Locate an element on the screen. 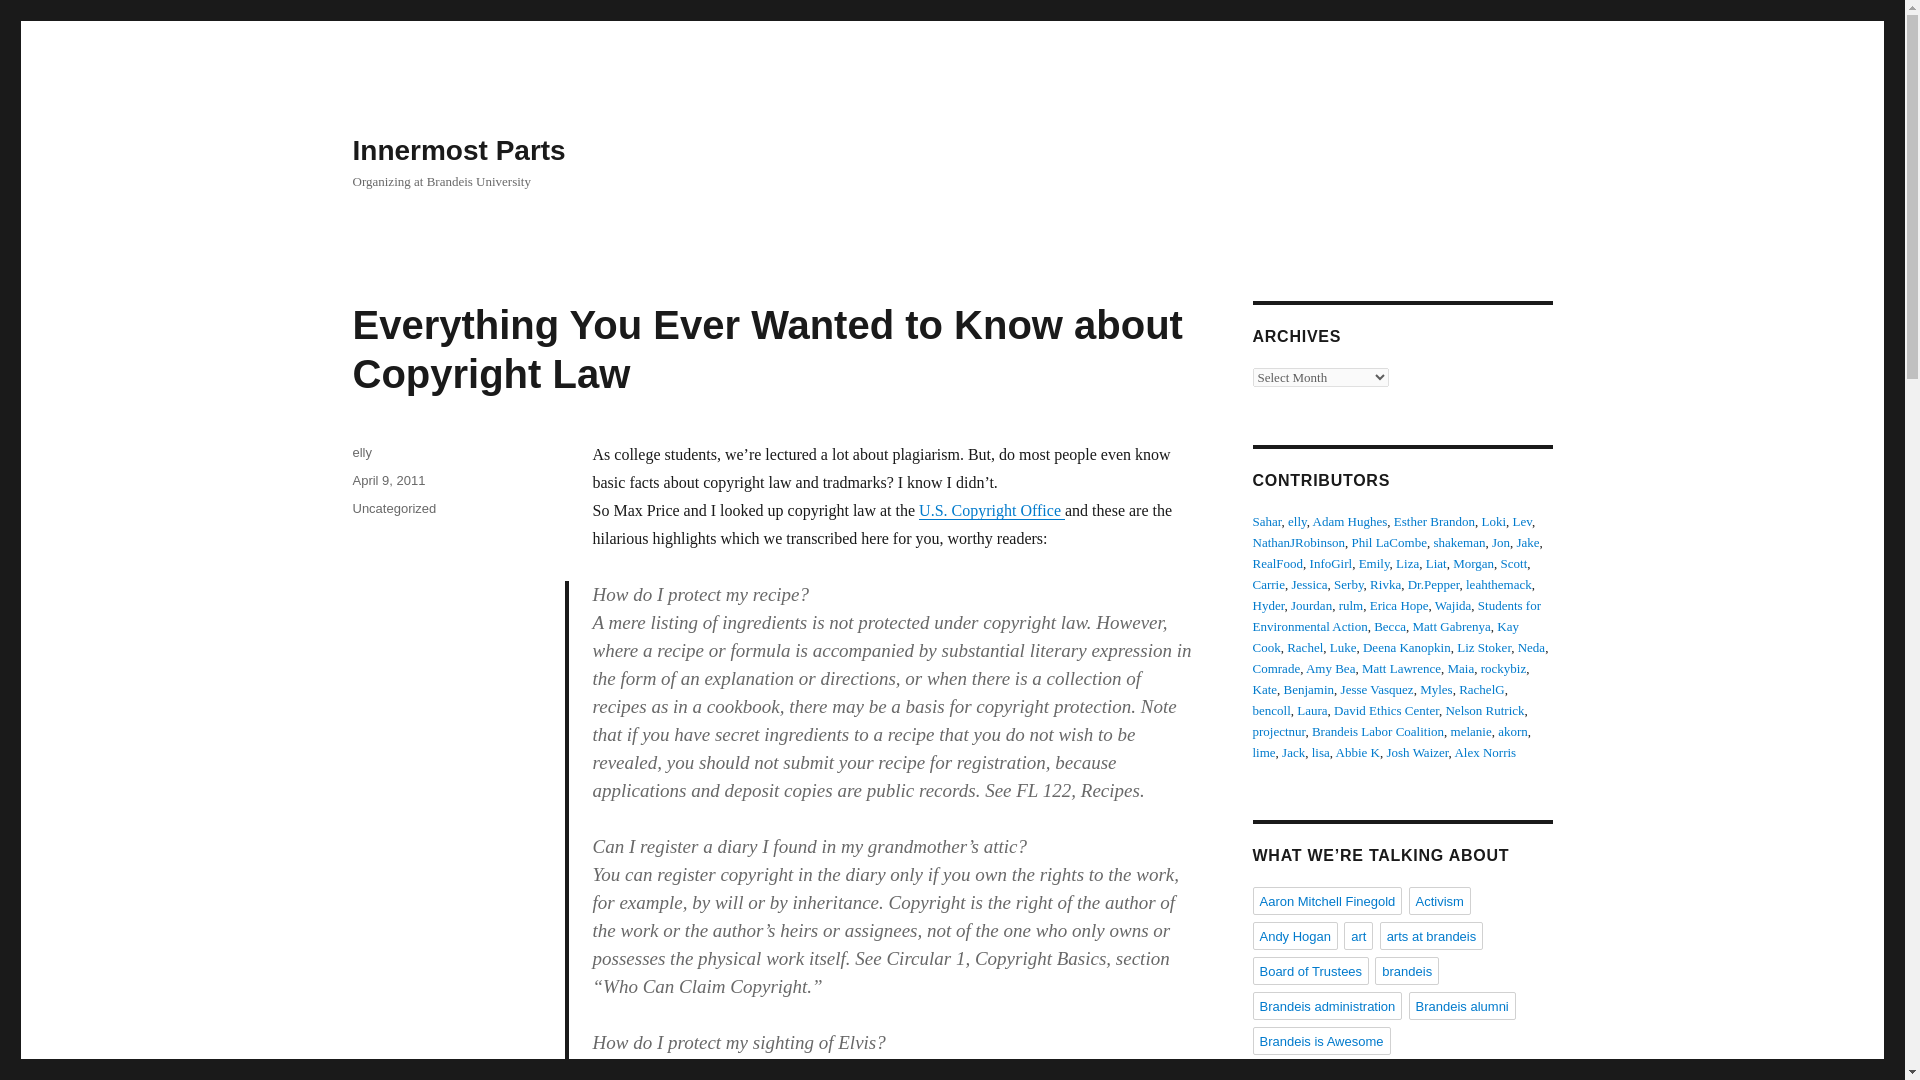 This screenshot has width=1920, height=1080. Lev is located at coordinates (1522, 522).